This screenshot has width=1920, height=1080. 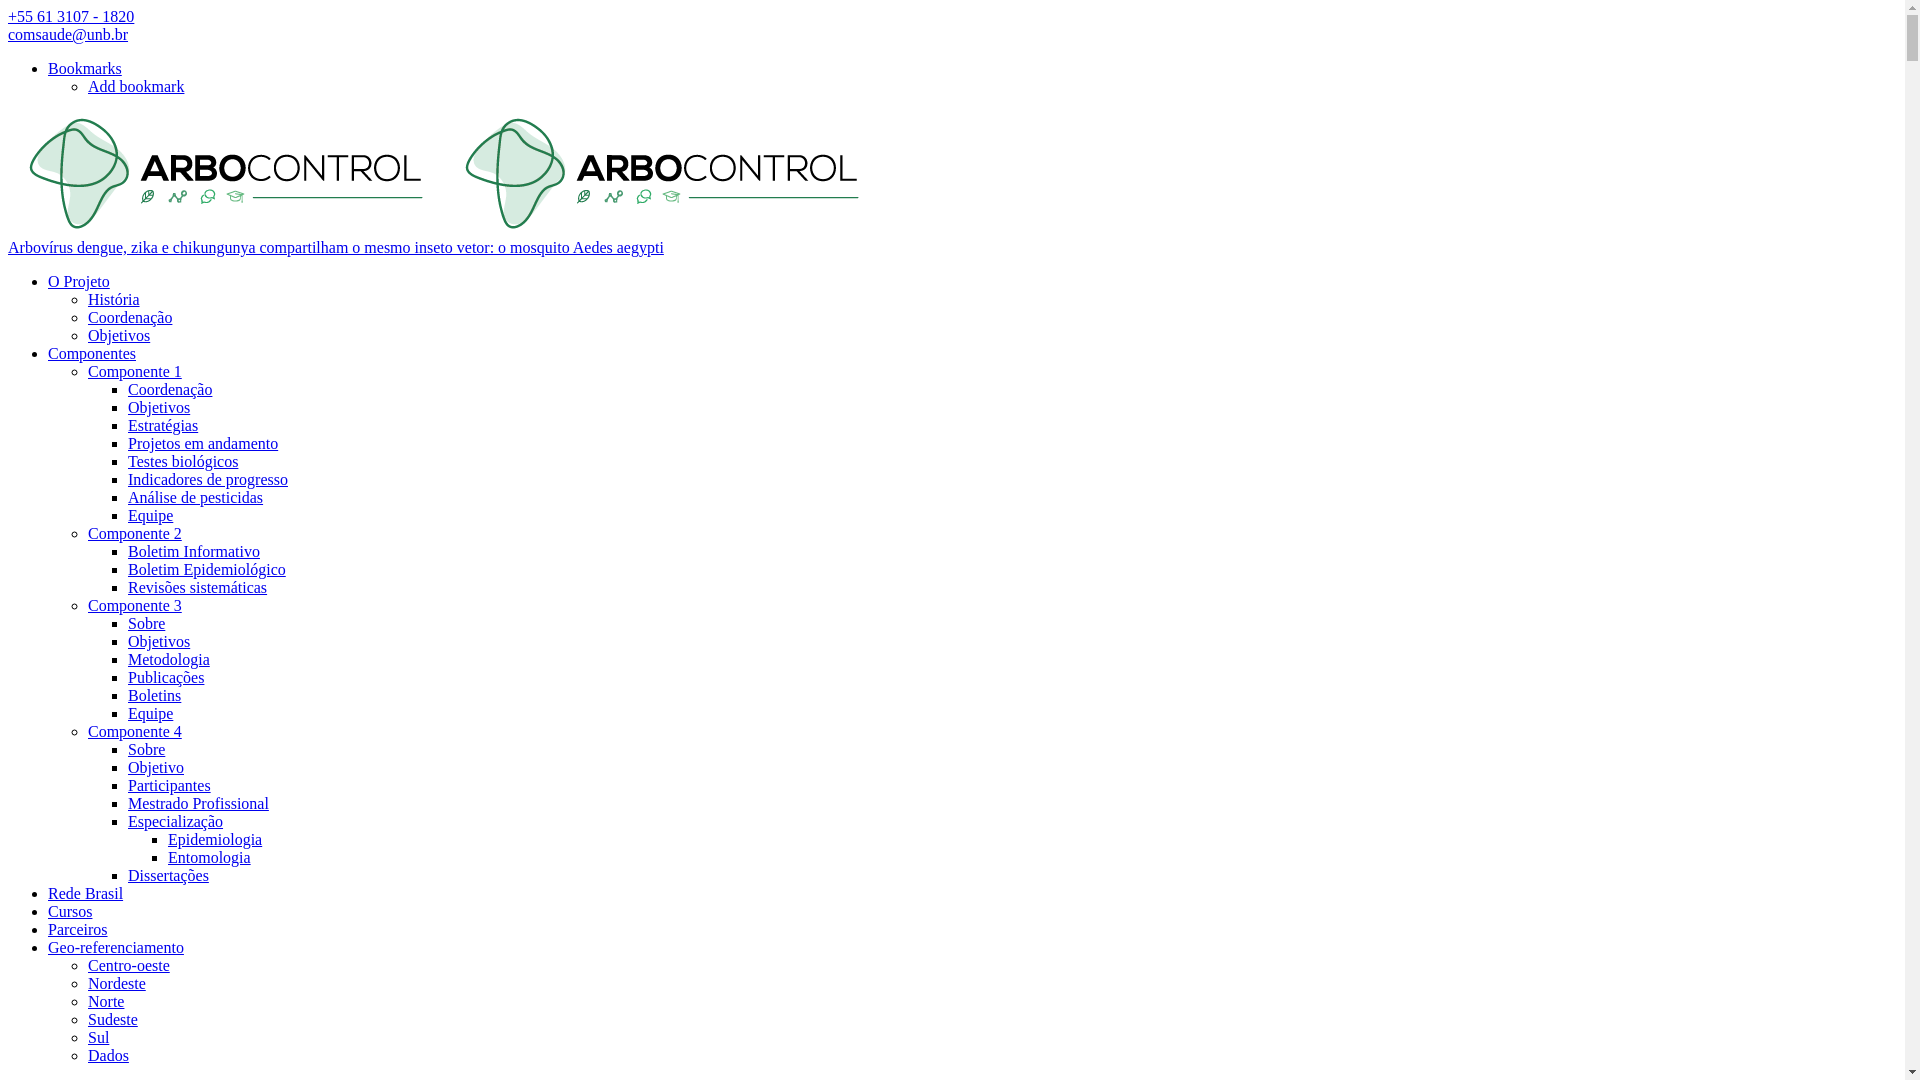 I want to click on Objetivos, so click(x=159, y=642).